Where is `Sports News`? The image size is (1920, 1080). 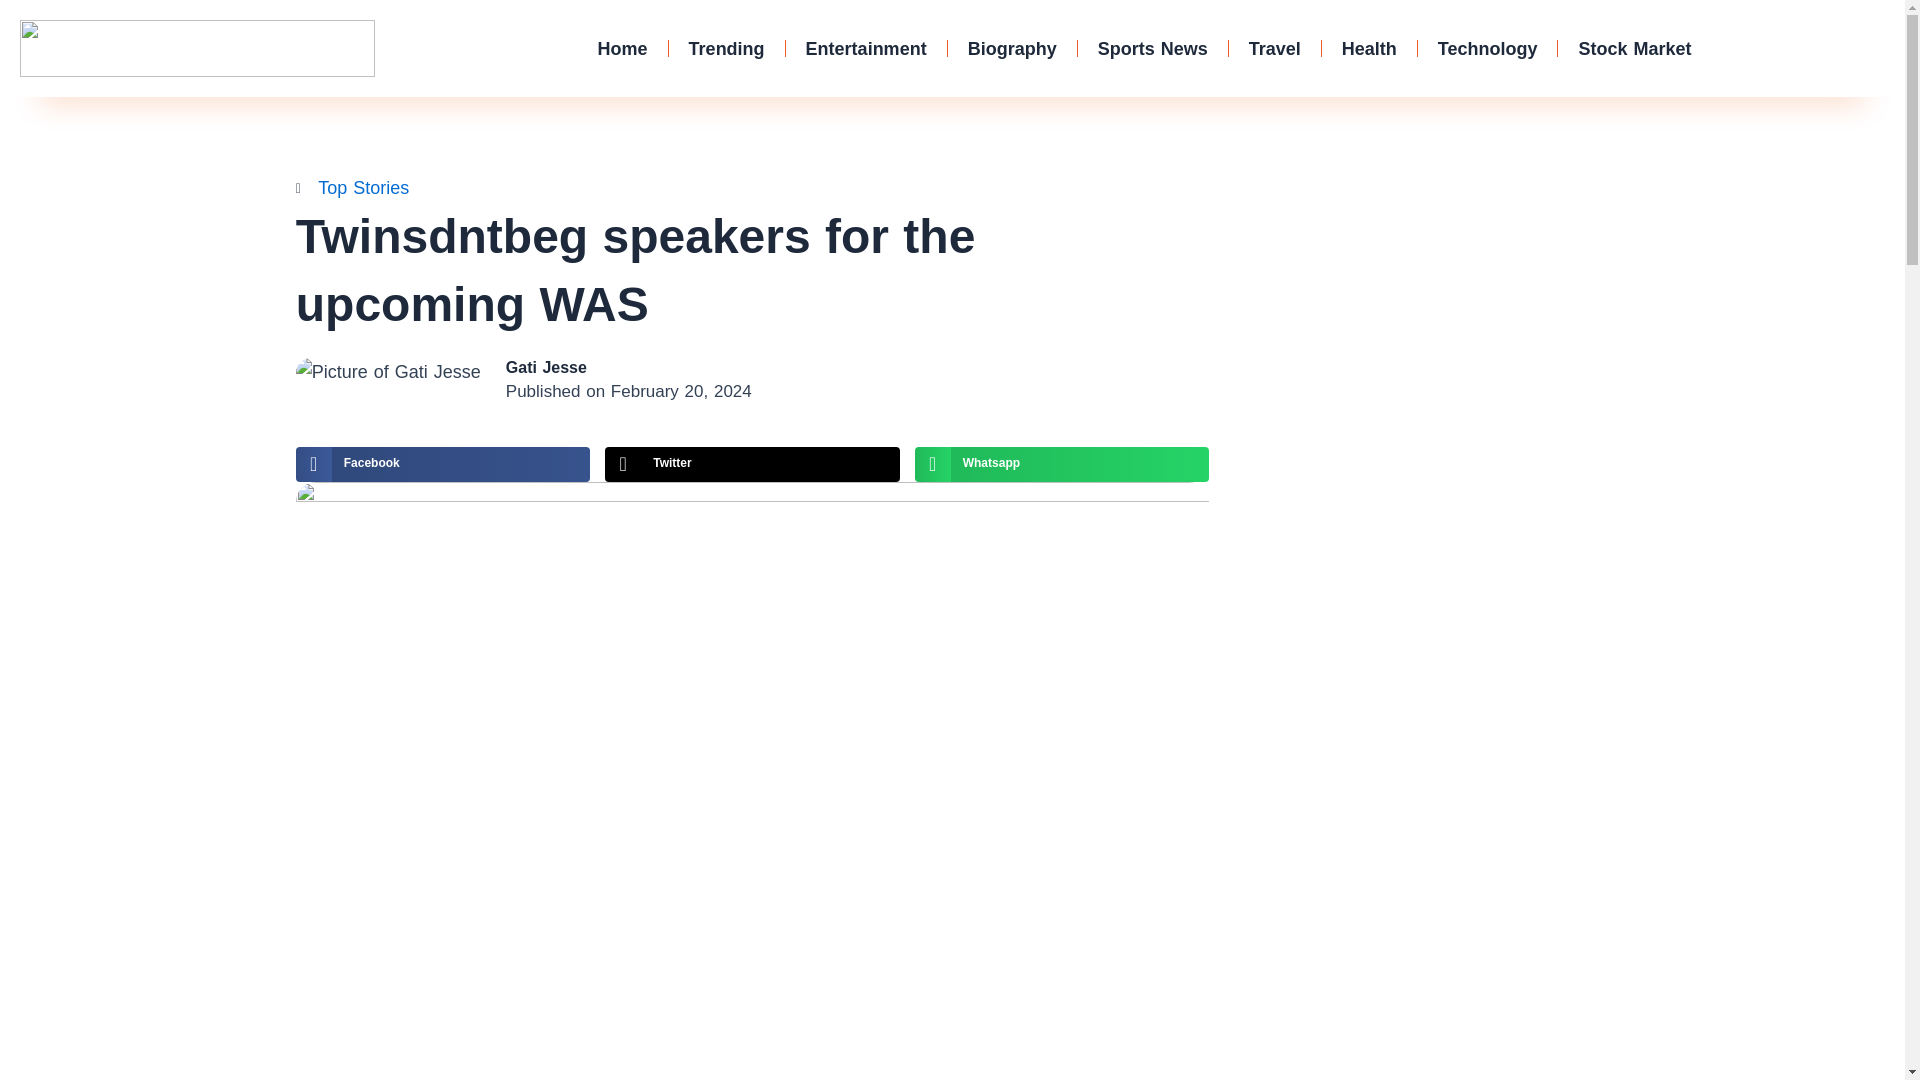 Sports News is located at coordinates (1062, 464).